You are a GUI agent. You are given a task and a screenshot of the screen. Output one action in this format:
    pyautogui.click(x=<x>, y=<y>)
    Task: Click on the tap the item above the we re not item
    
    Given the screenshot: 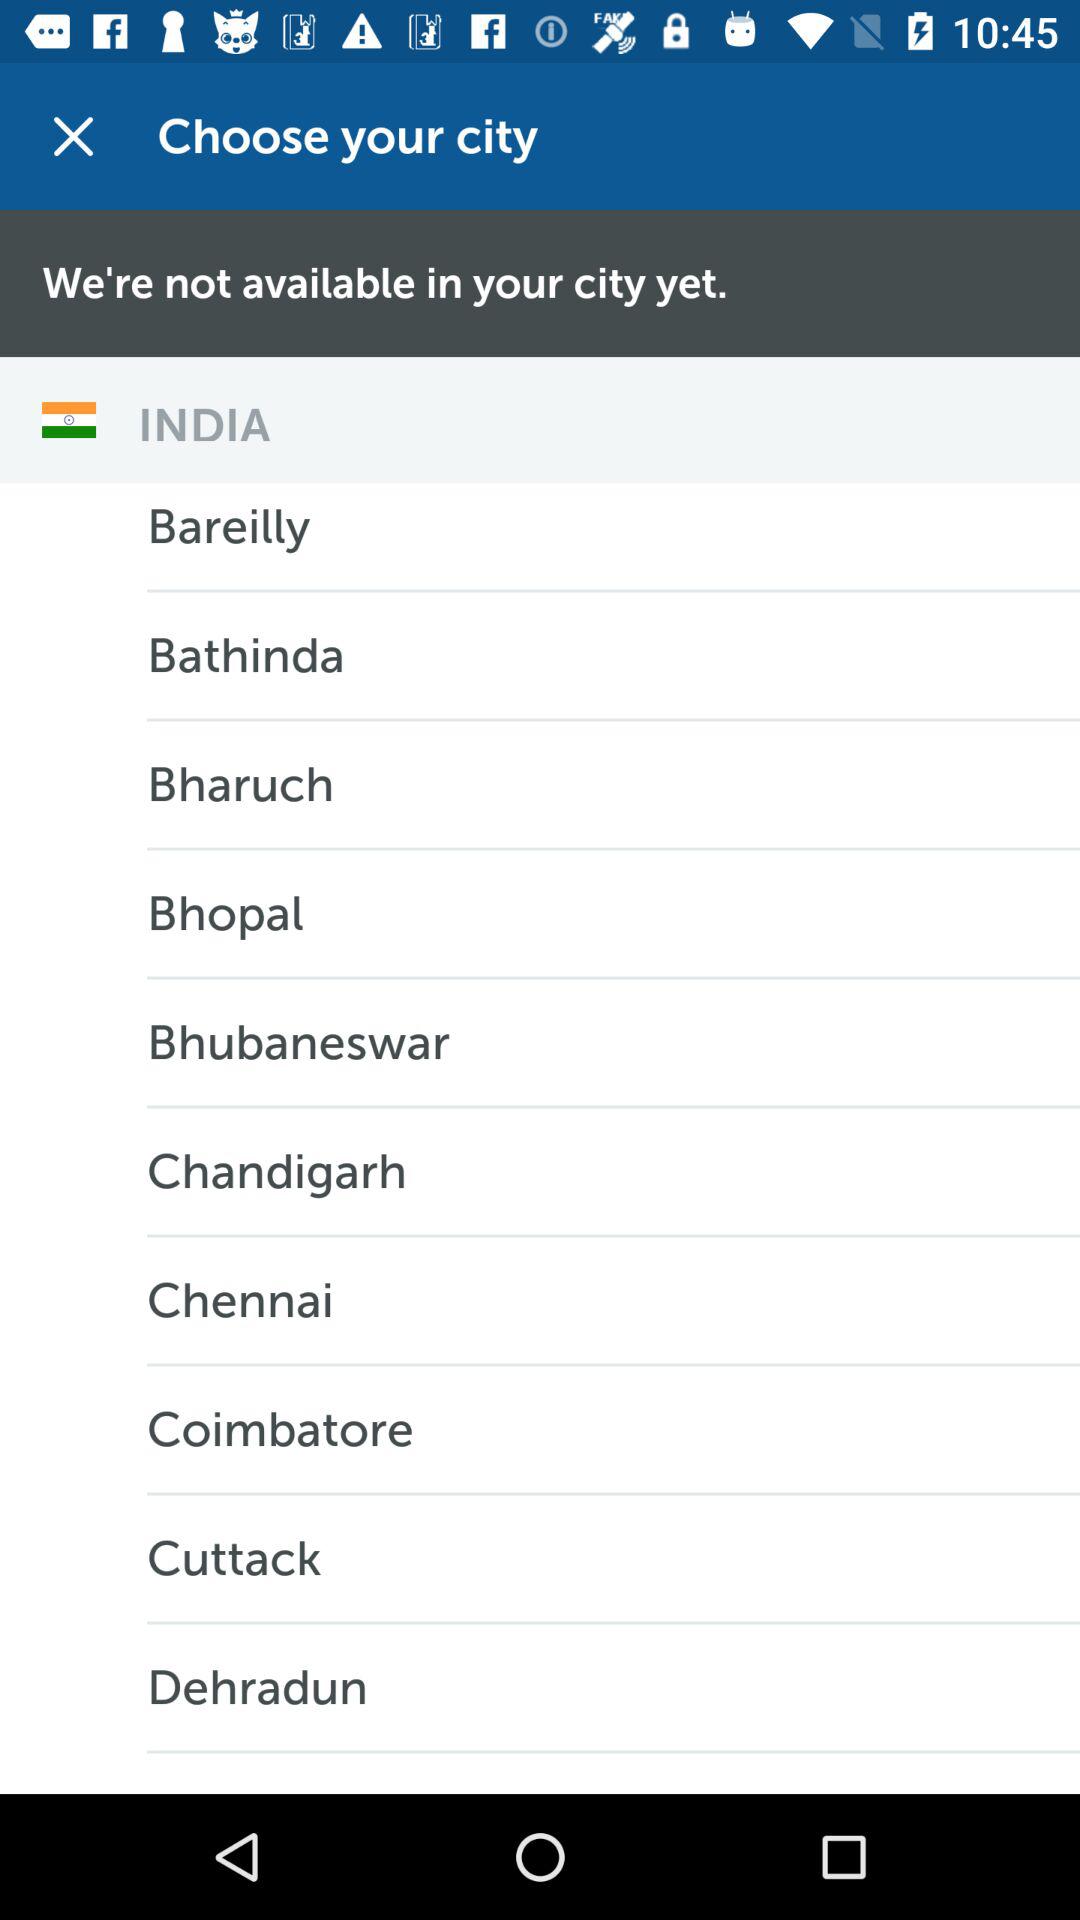 What is the action you would take?
    pyautogui.click(x=73, y=136)
    